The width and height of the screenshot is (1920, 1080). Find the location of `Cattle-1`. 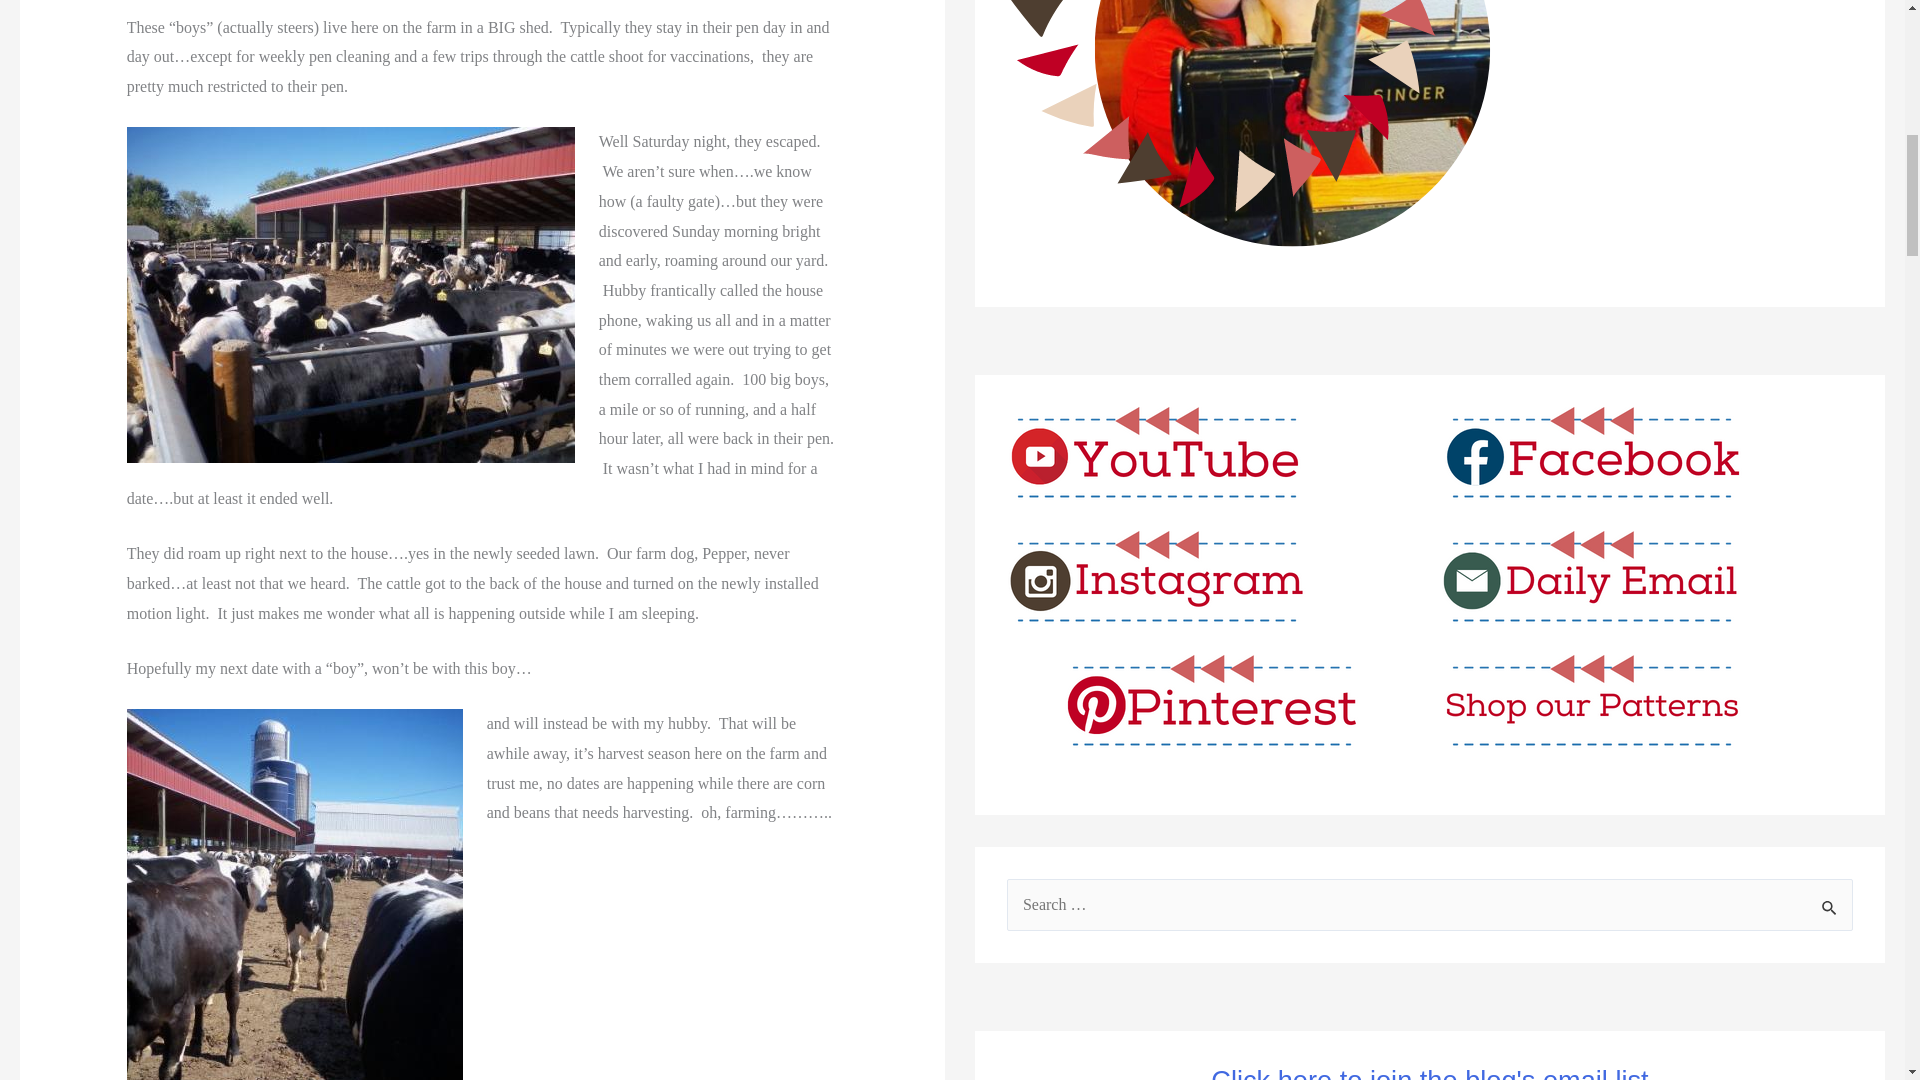

Cattle-1 is located at coordinates (350, 295).